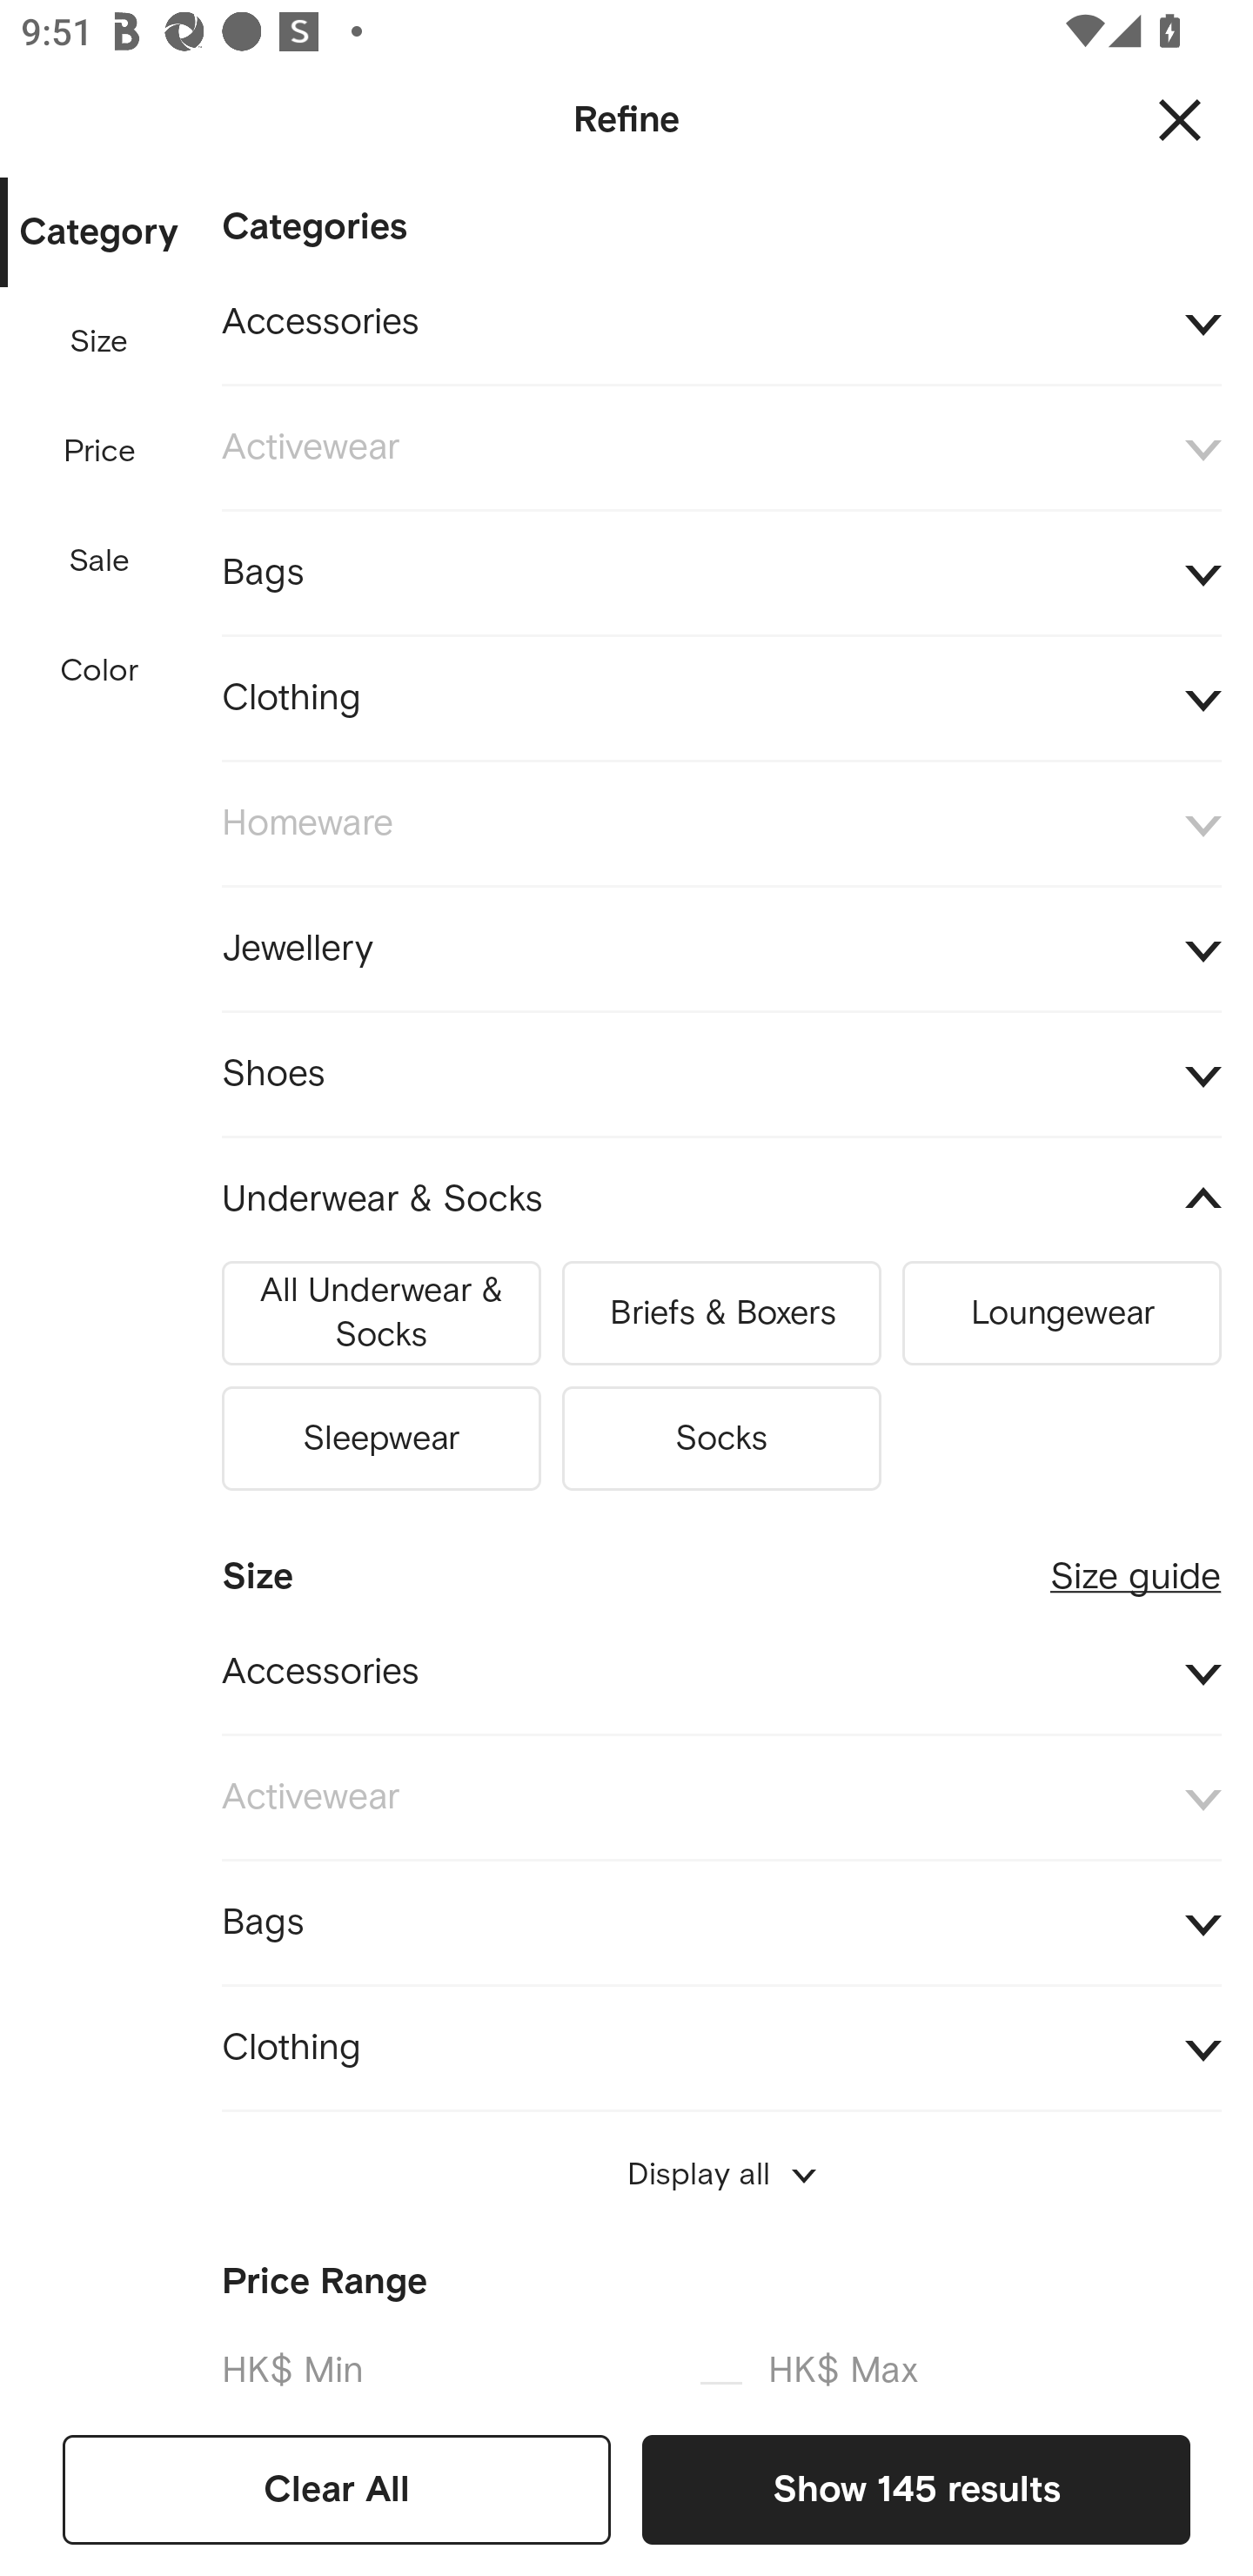  What do you see at coordinates (100, 670) in the screenshot?
I see `Color` at bounding box center [100, 670].